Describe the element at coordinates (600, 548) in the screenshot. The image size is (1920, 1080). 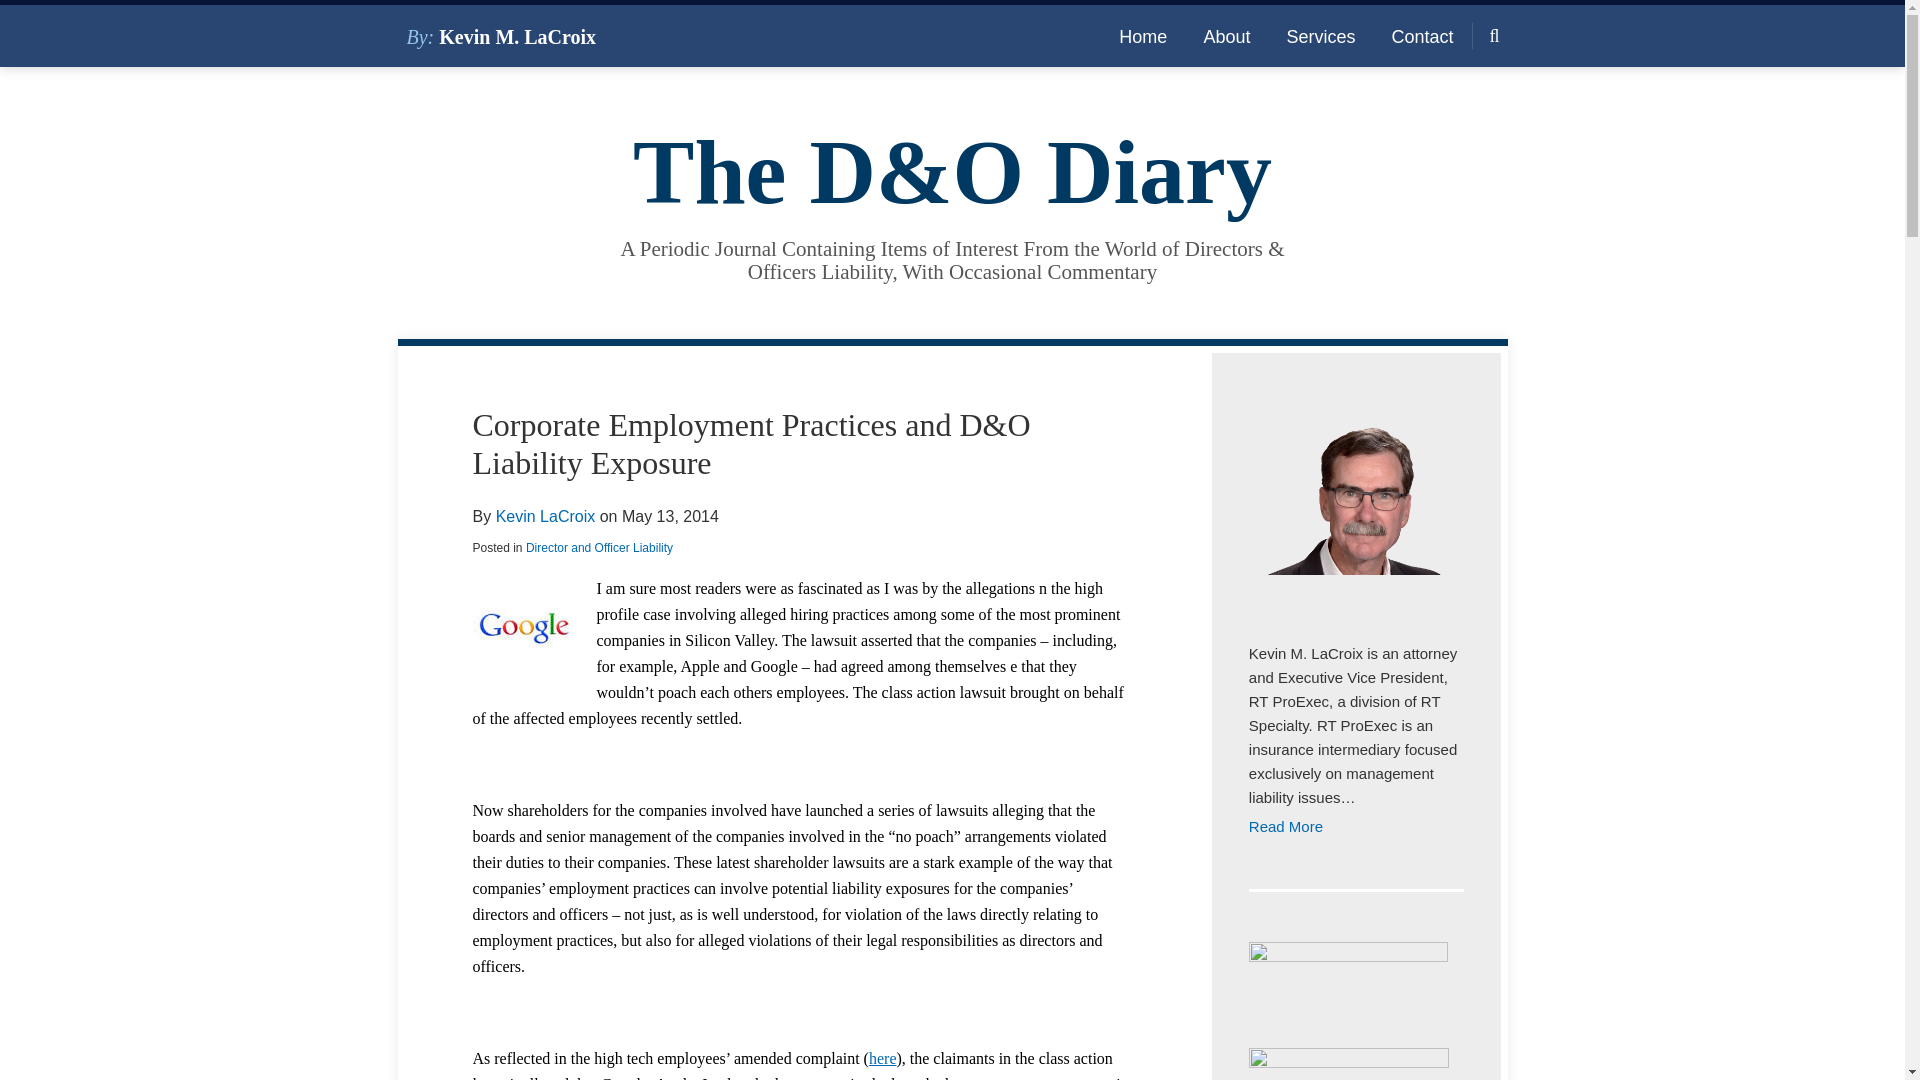
I see `Director and Officer Liability` at that location.